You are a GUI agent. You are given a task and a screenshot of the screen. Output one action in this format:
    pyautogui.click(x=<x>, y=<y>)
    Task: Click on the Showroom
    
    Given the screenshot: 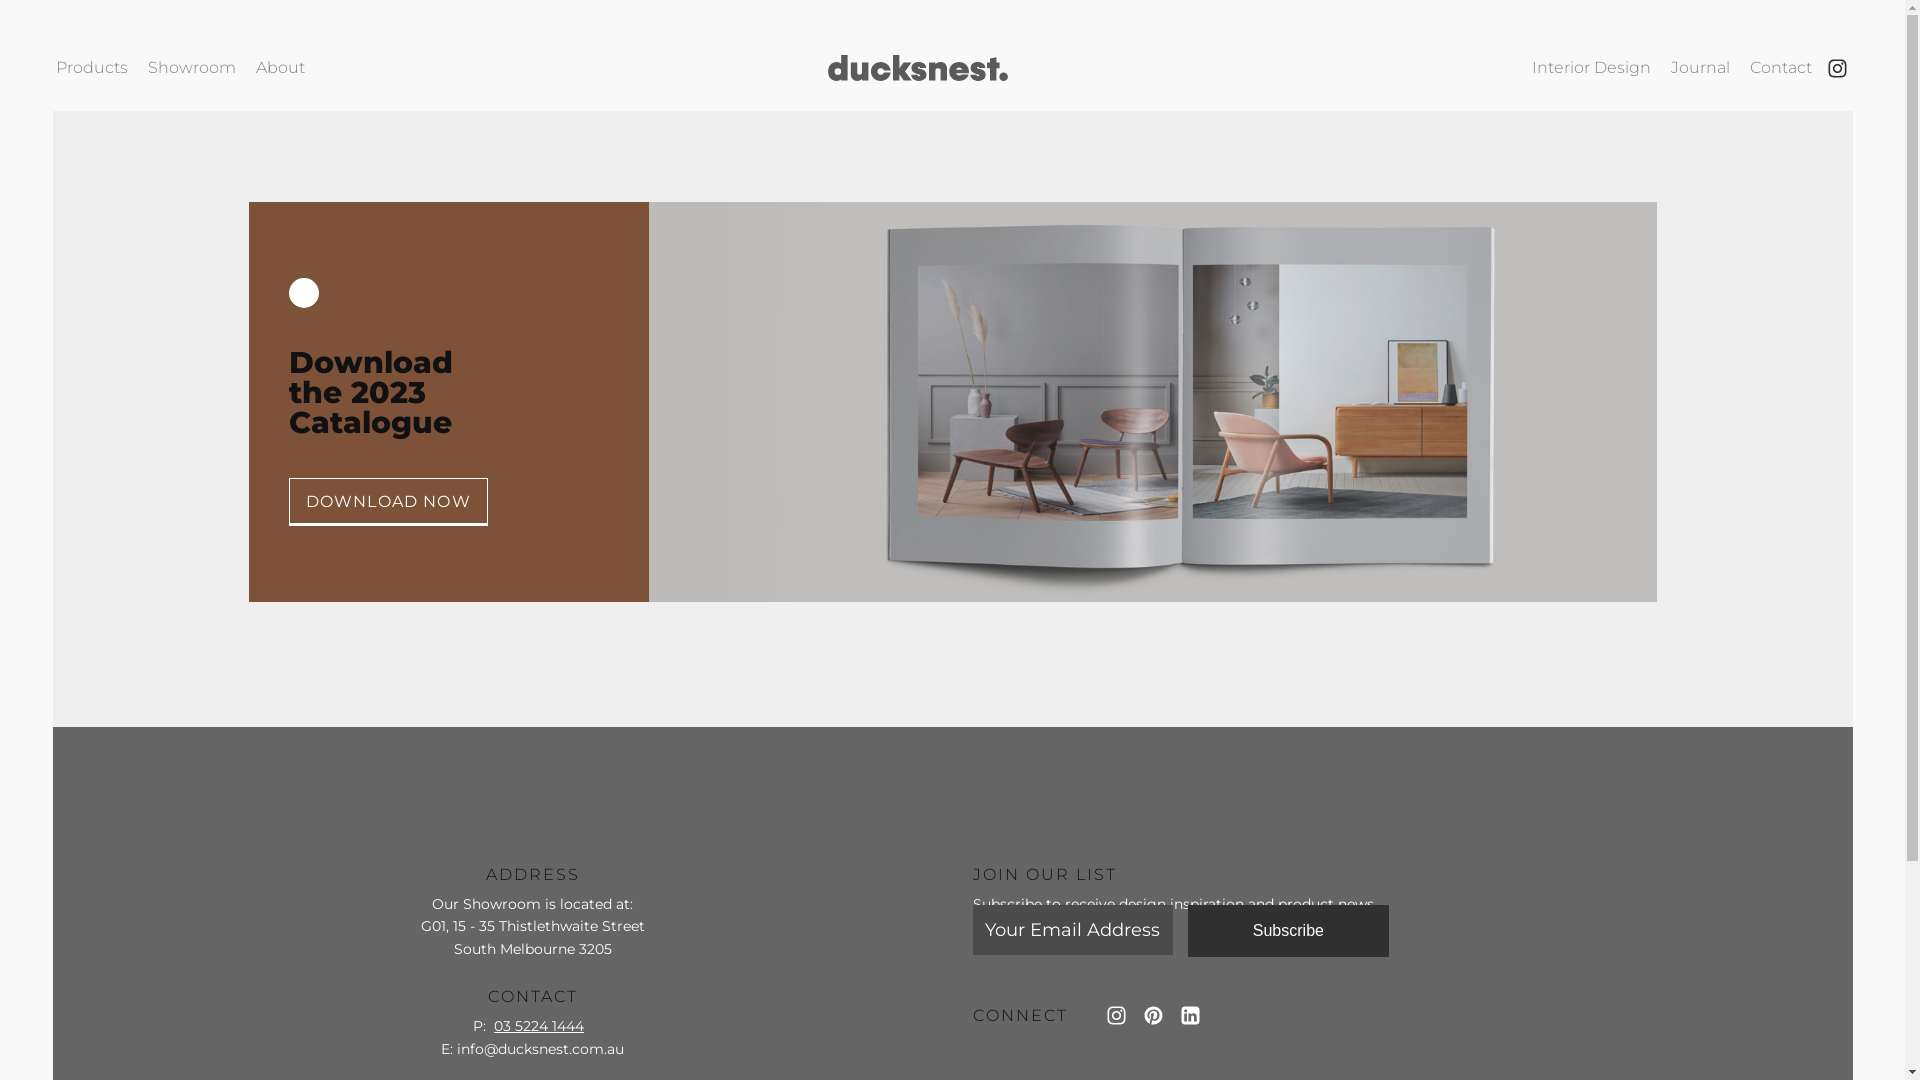 What is the action you would take?
    pyautogui.click(x=192, y=68)
    